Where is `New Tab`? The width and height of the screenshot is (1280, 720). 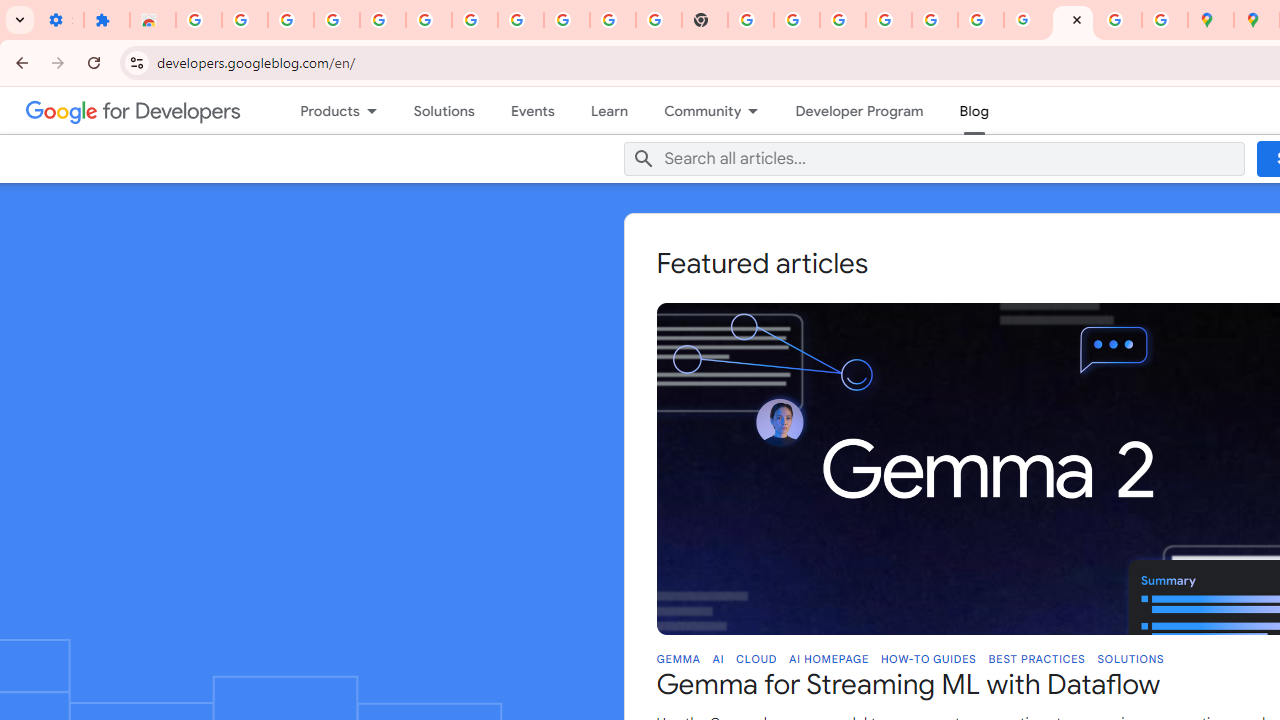
New Tab is located at coordinates (705, 20).